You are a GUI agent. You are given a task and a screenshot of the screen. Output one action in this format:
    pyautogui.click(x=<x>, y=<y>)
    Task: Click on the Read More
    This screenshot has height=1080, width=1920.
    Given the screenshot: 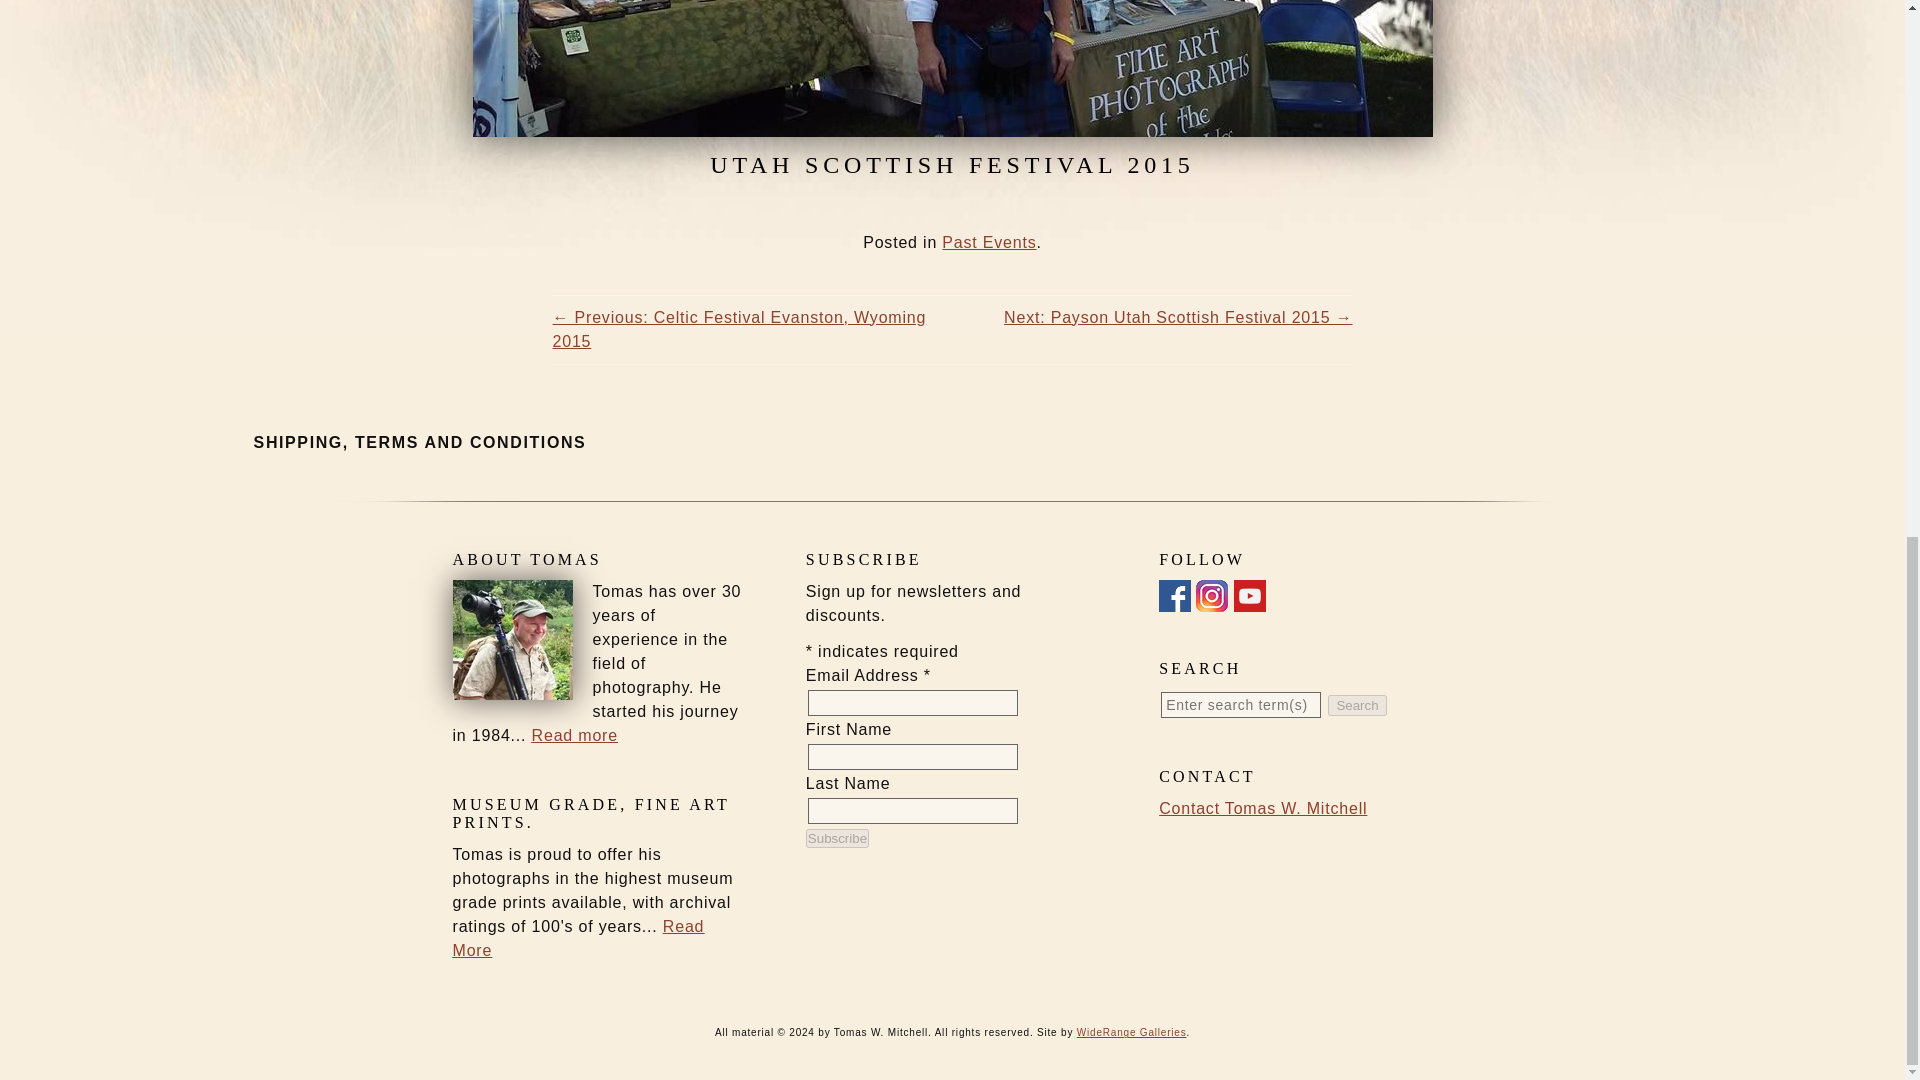 What is the action you would take?
    pyautogui.click(x=578, y=938)
    